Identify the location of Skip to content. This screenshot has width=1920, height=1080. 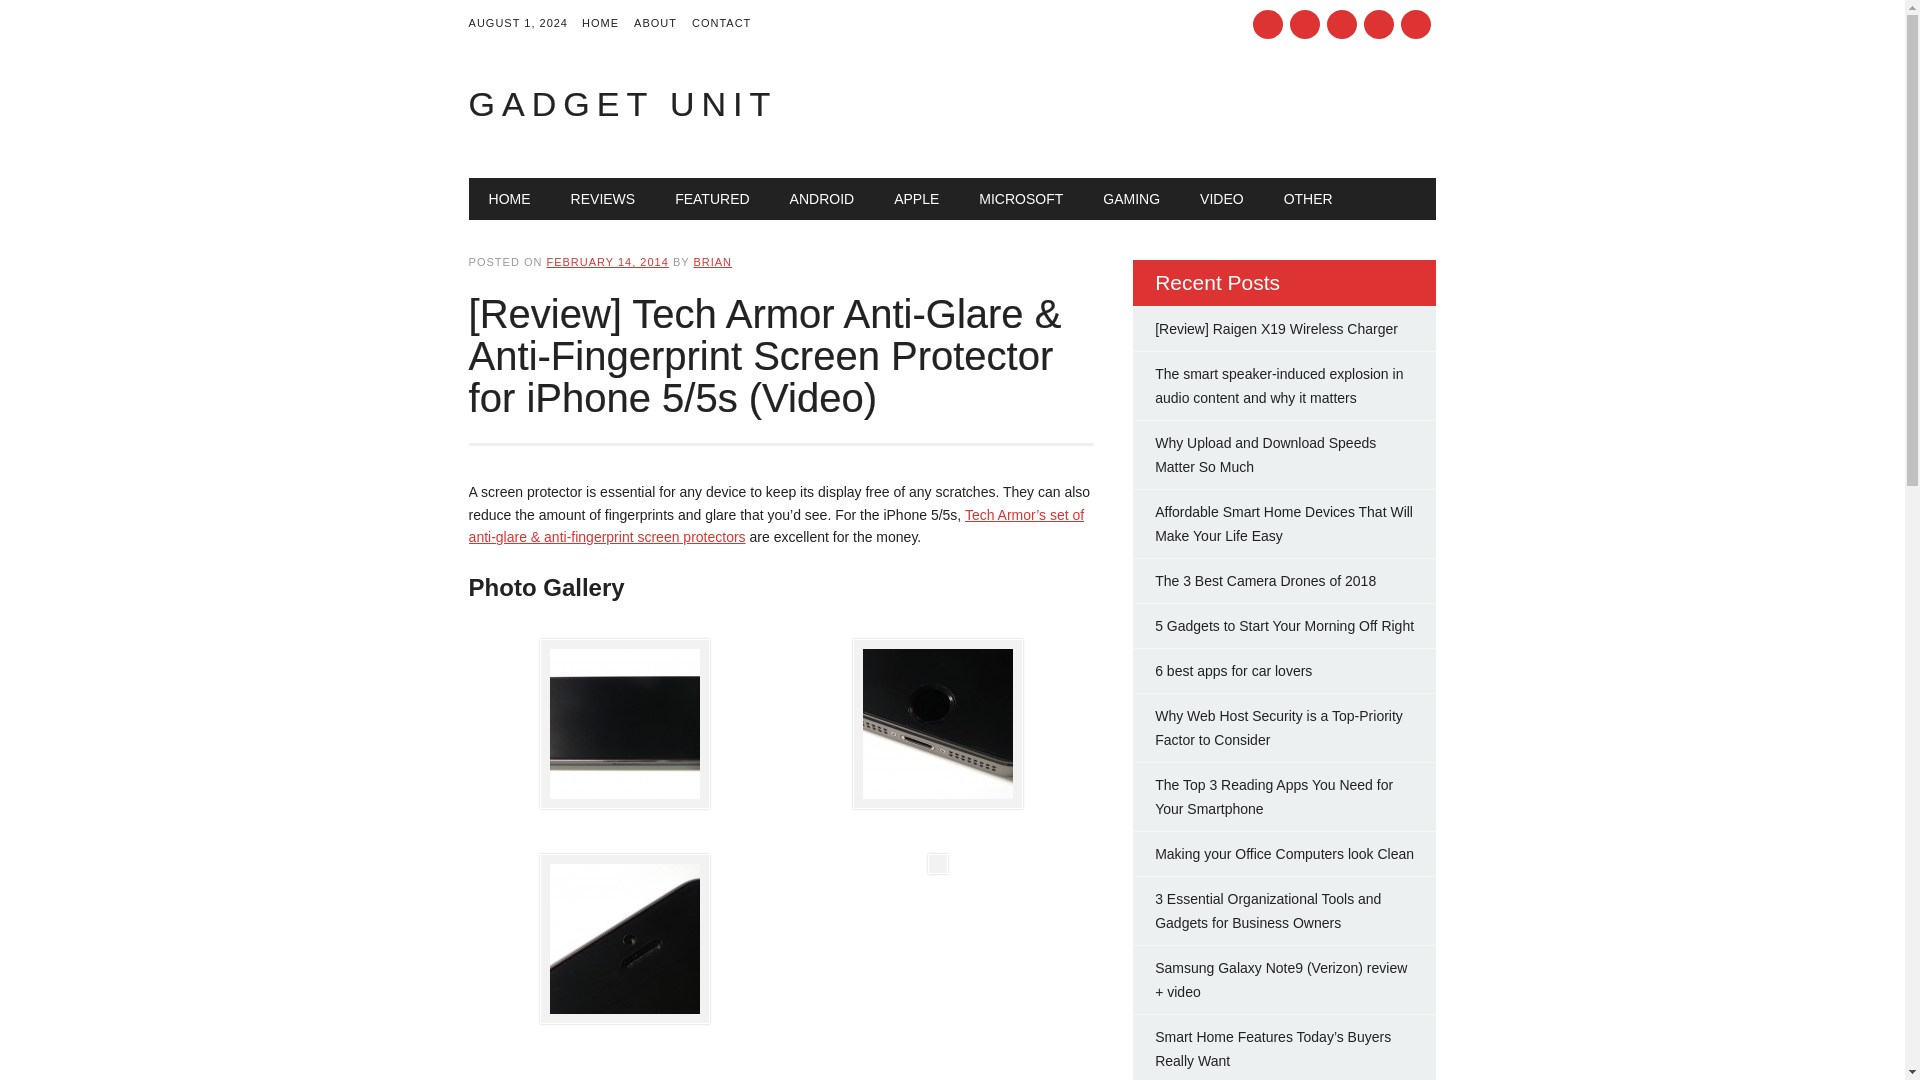
(515, 188).